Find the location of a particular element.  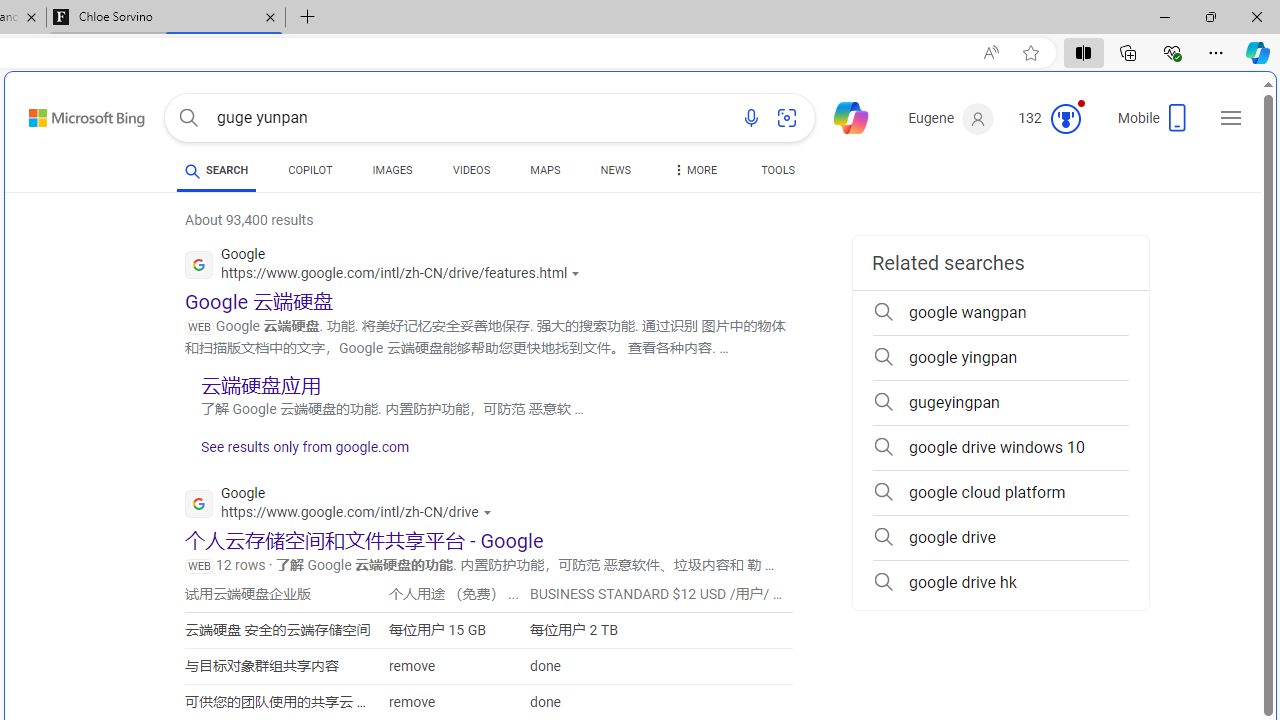

Class: outer-circle-animation is located at coordinates (1065, 118).